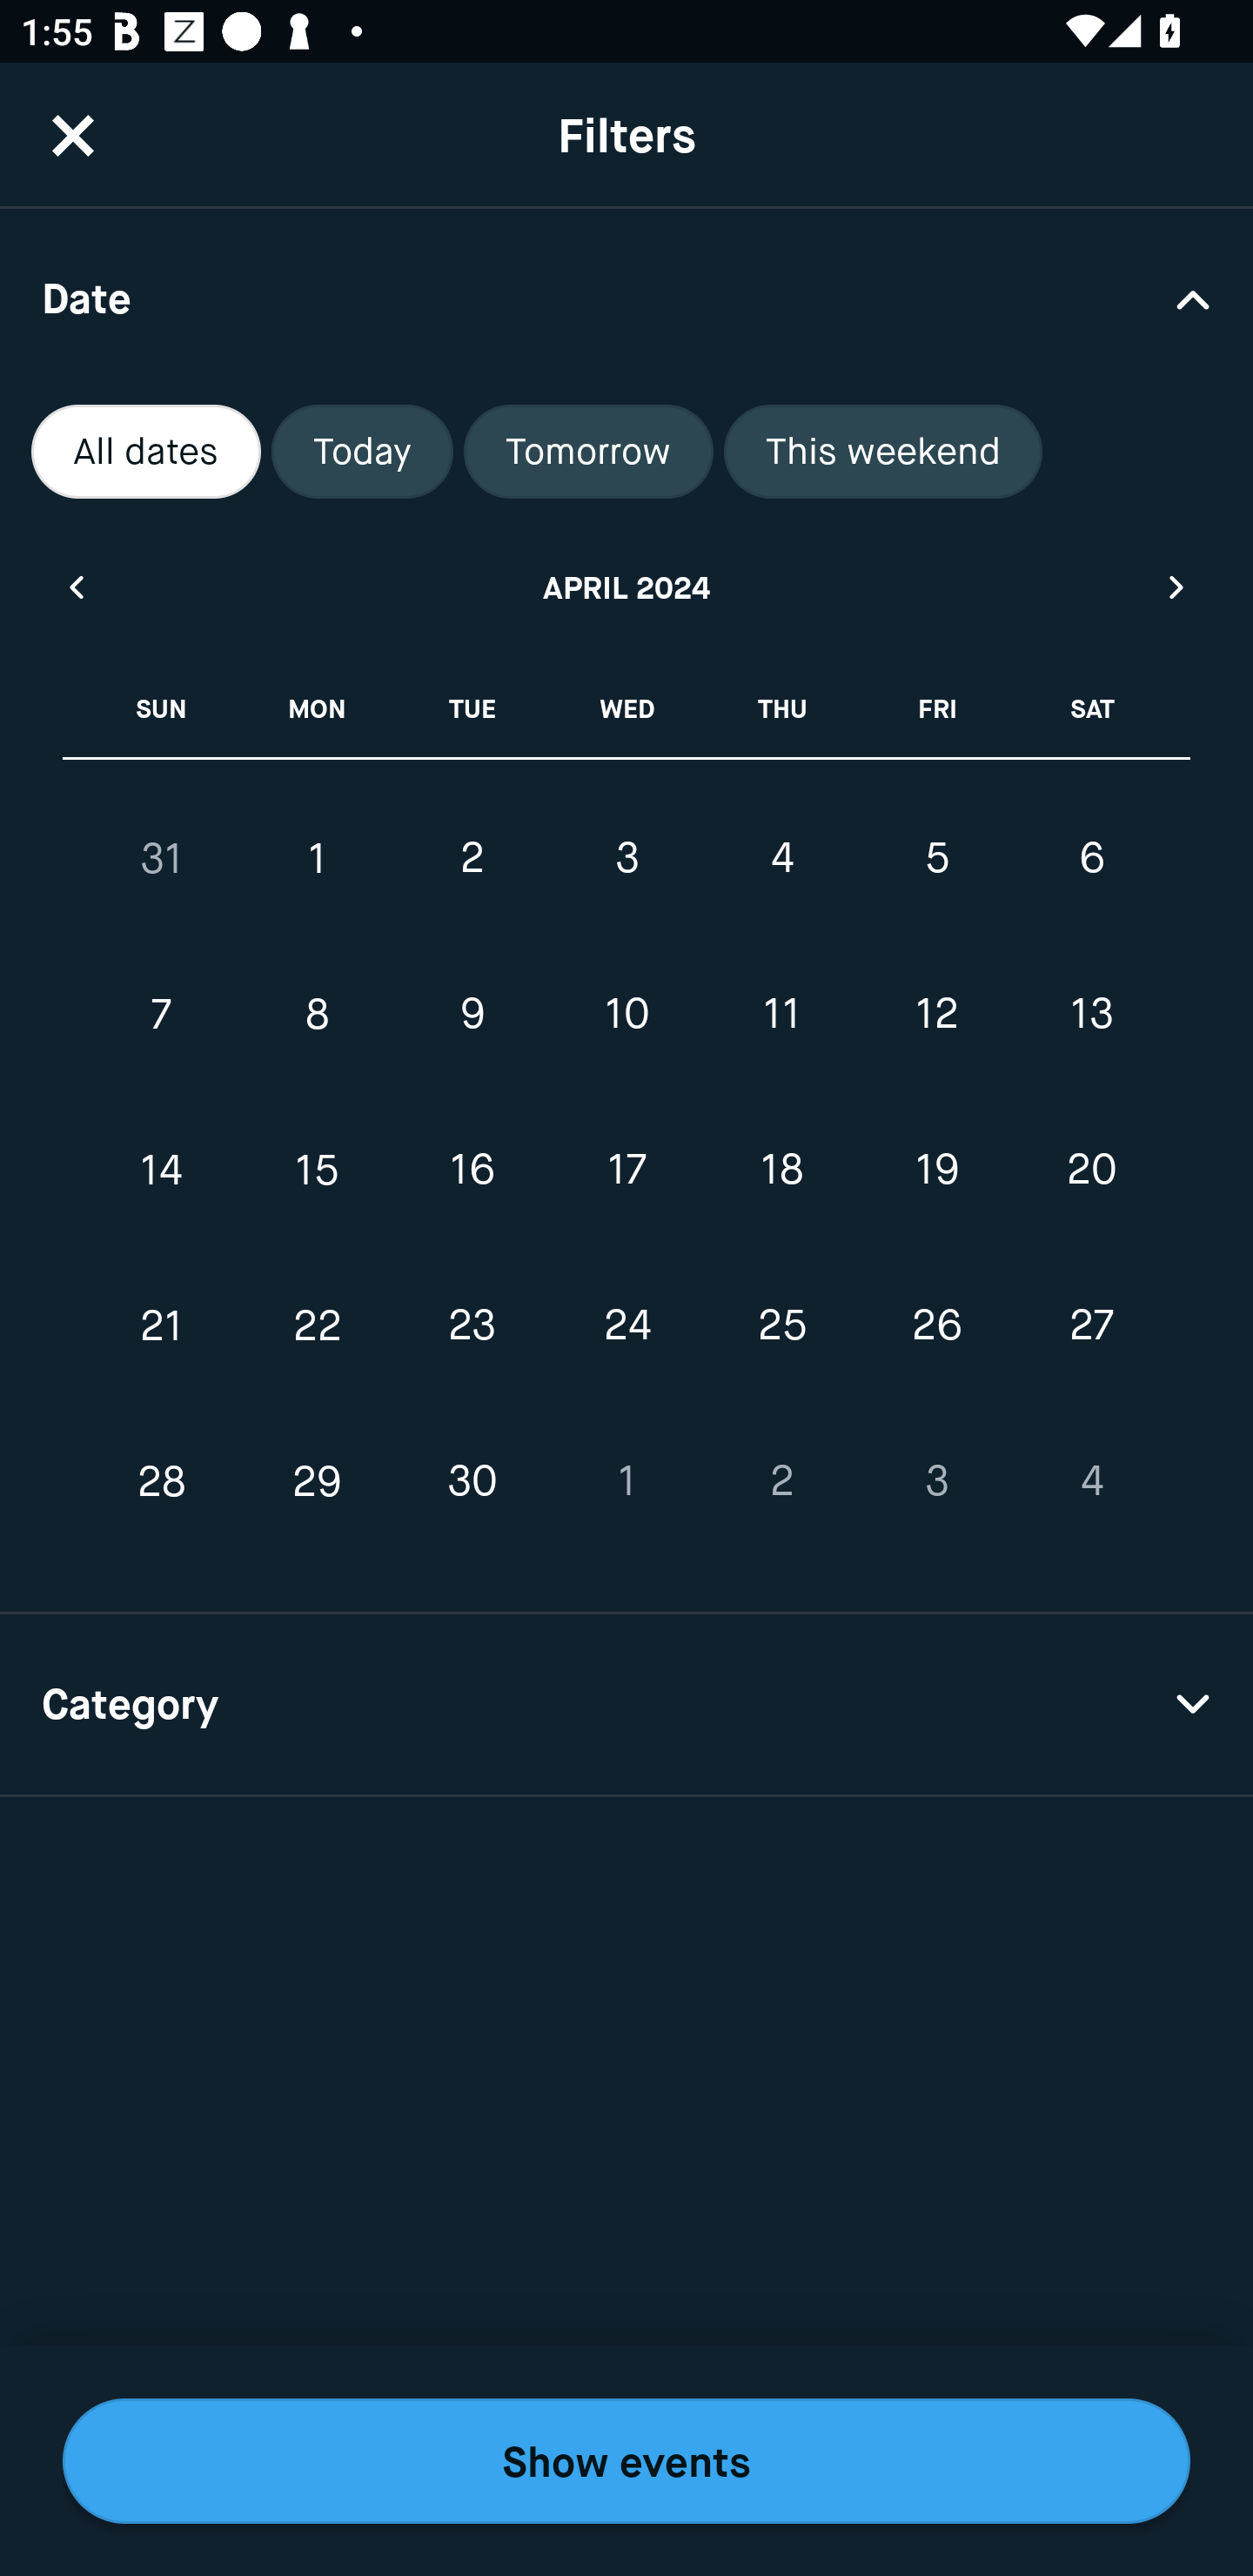  I want to click on Category Drop Down Arrow, so click(626, 1706).